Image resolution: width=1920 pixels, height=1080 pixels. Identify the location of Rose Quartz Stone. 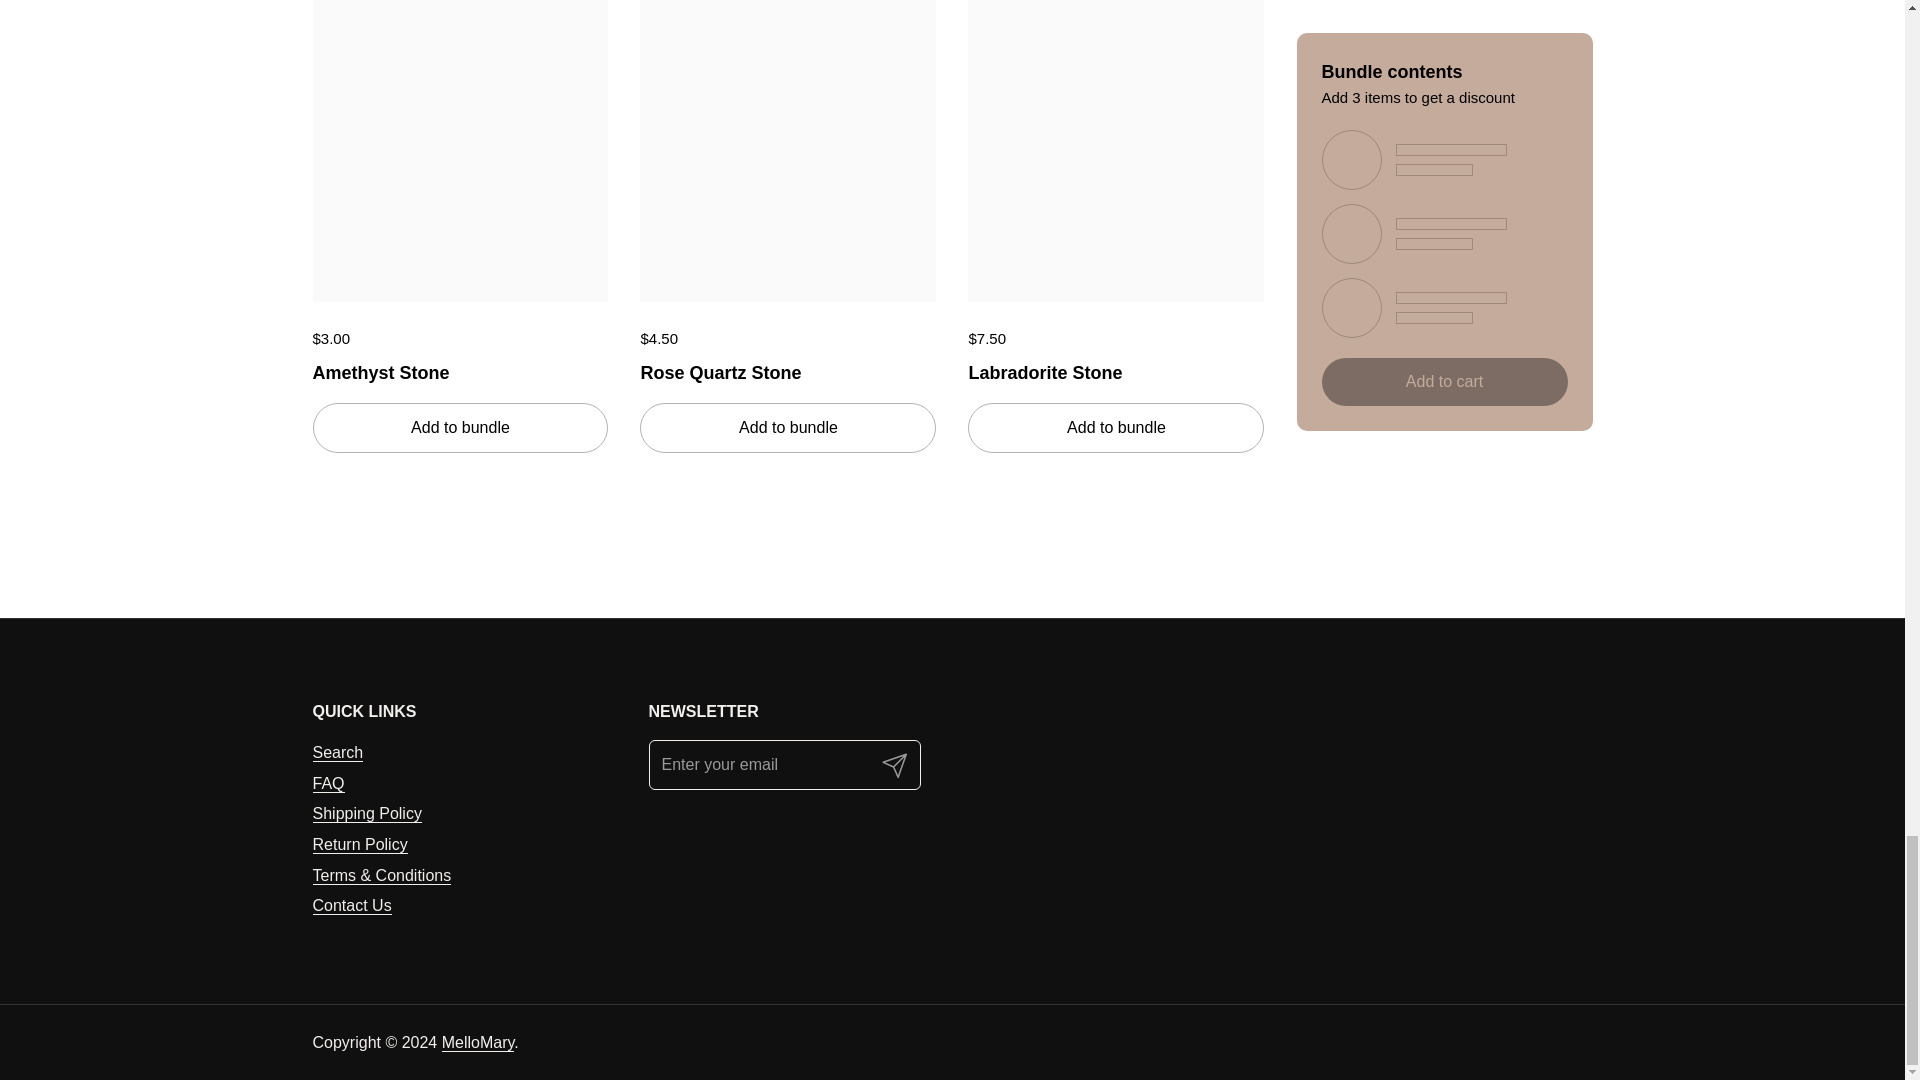
(788, 368).